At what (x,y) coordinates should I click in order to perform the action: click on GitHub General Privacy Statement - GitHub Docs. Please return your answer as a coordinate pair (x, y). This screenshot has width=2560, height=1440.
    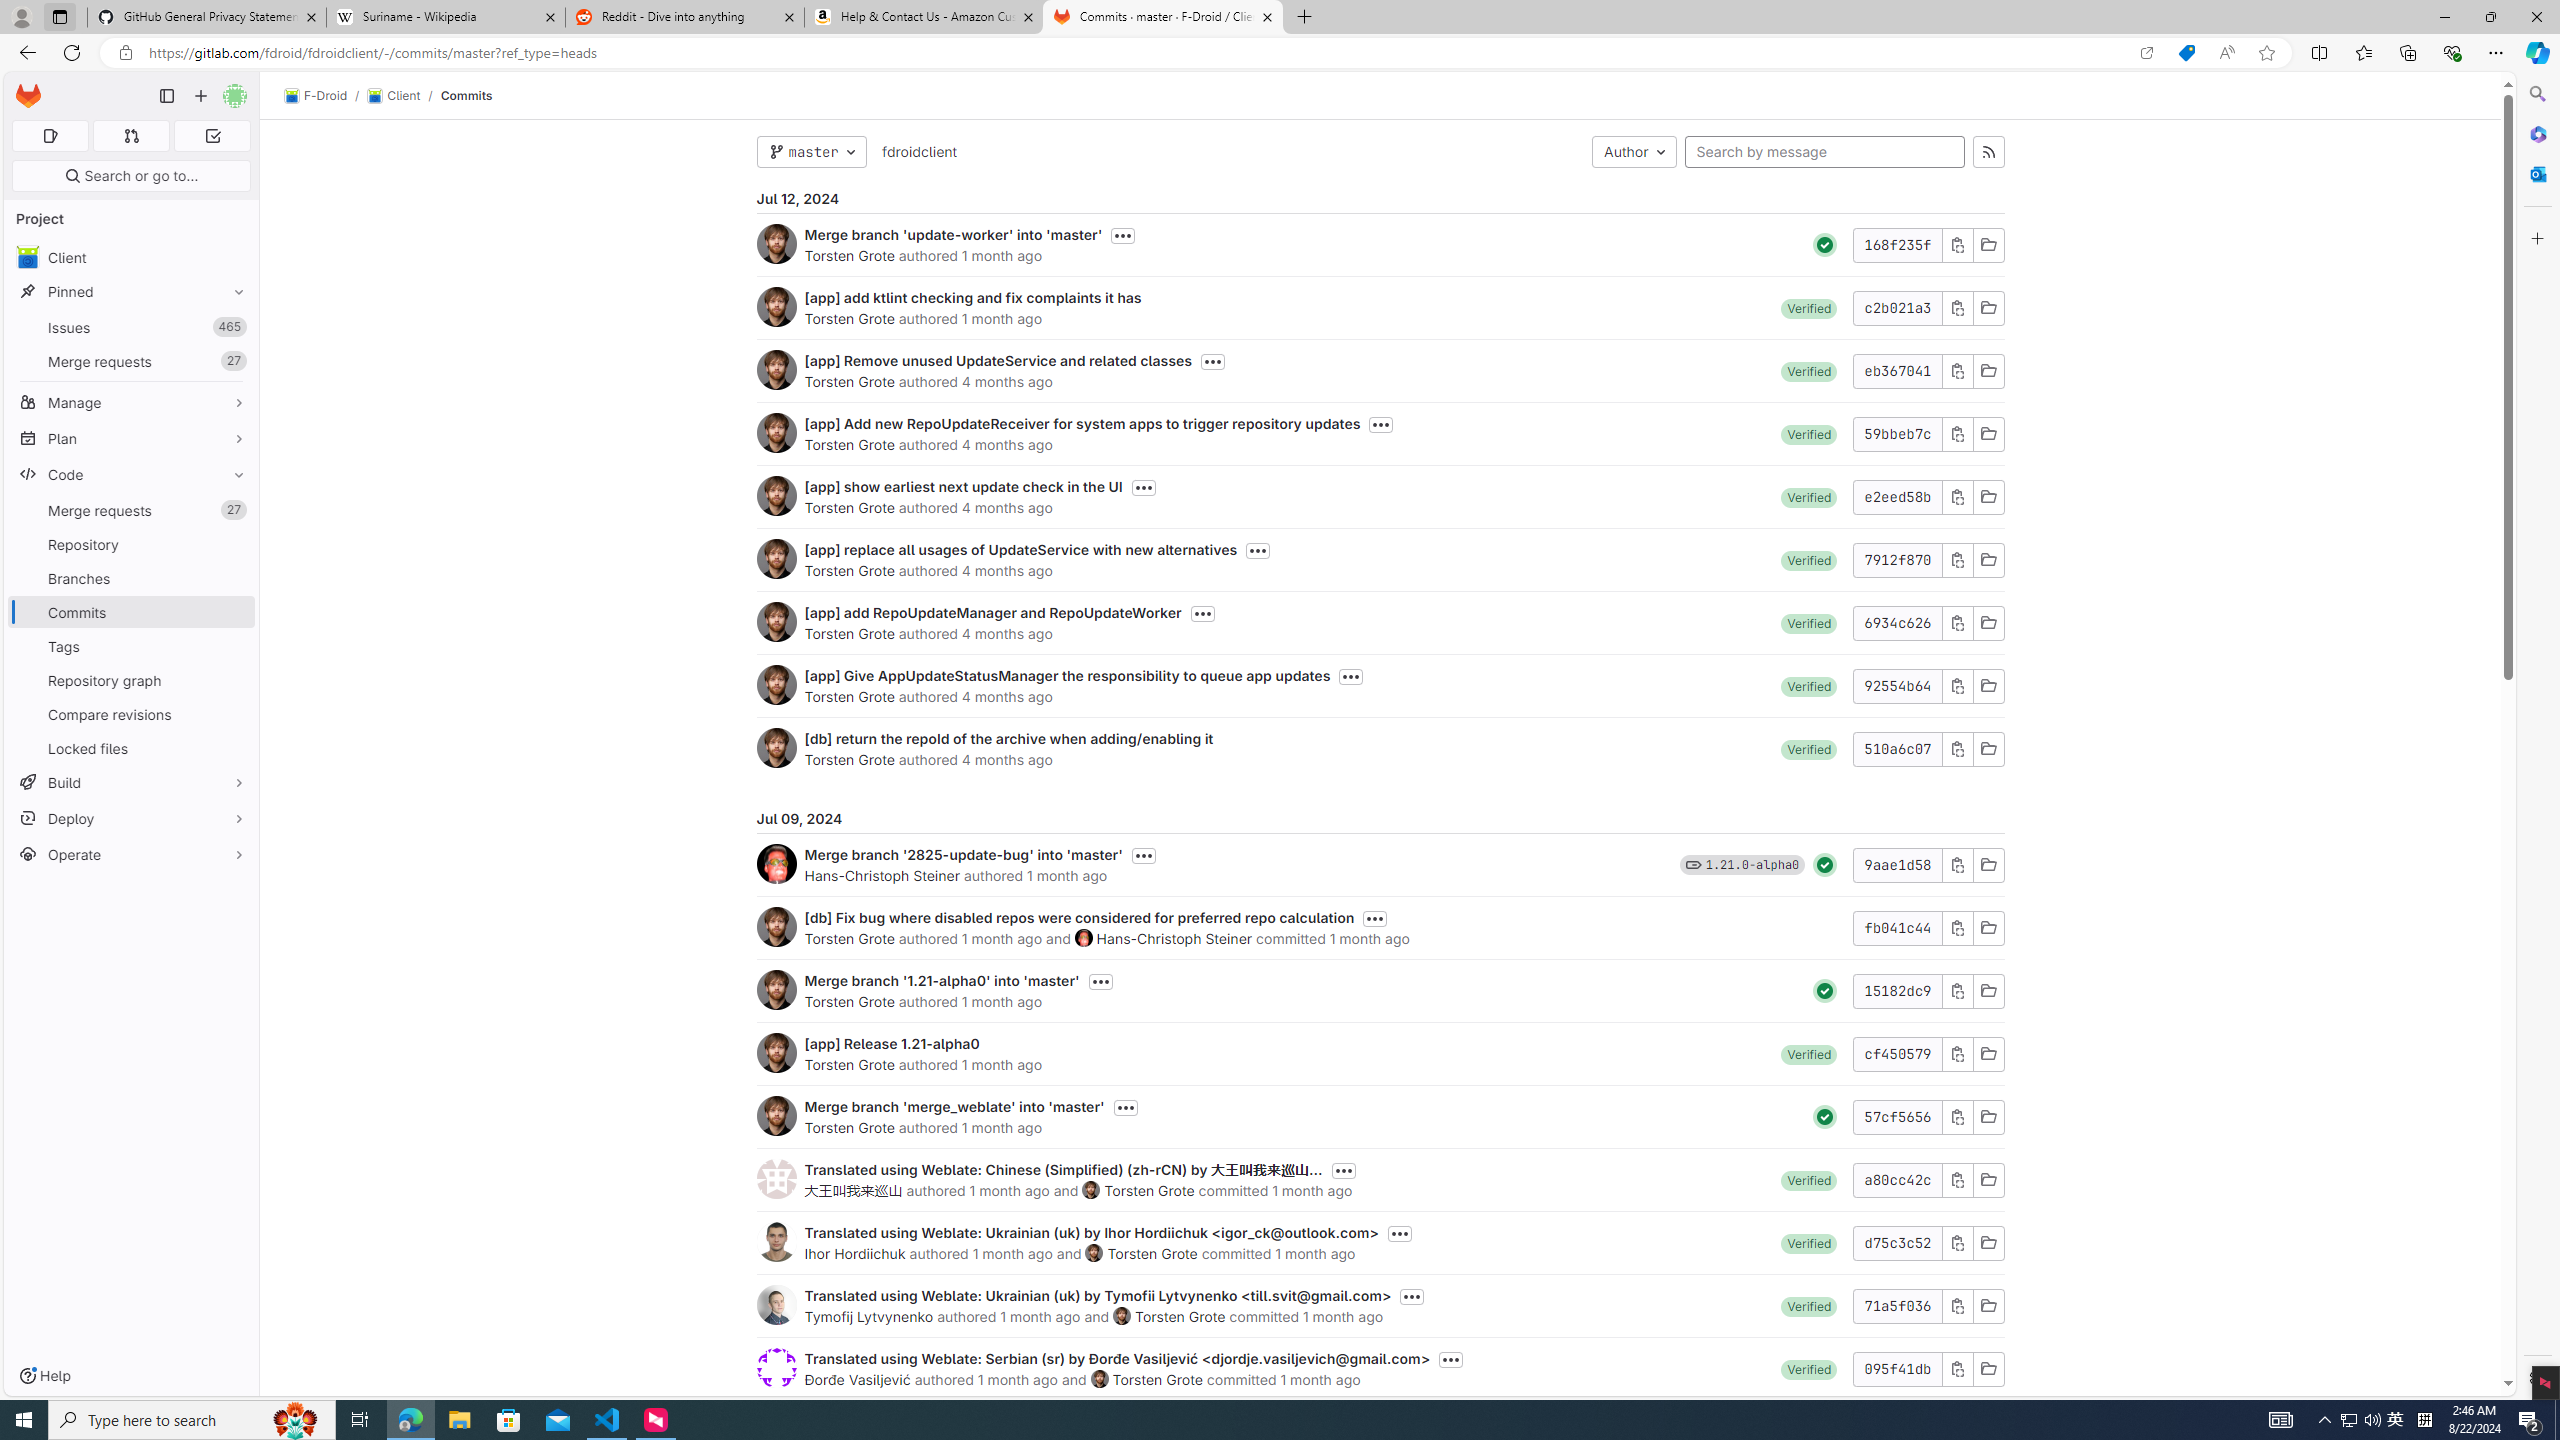
    Looking at the image, I should click on (207, 17).